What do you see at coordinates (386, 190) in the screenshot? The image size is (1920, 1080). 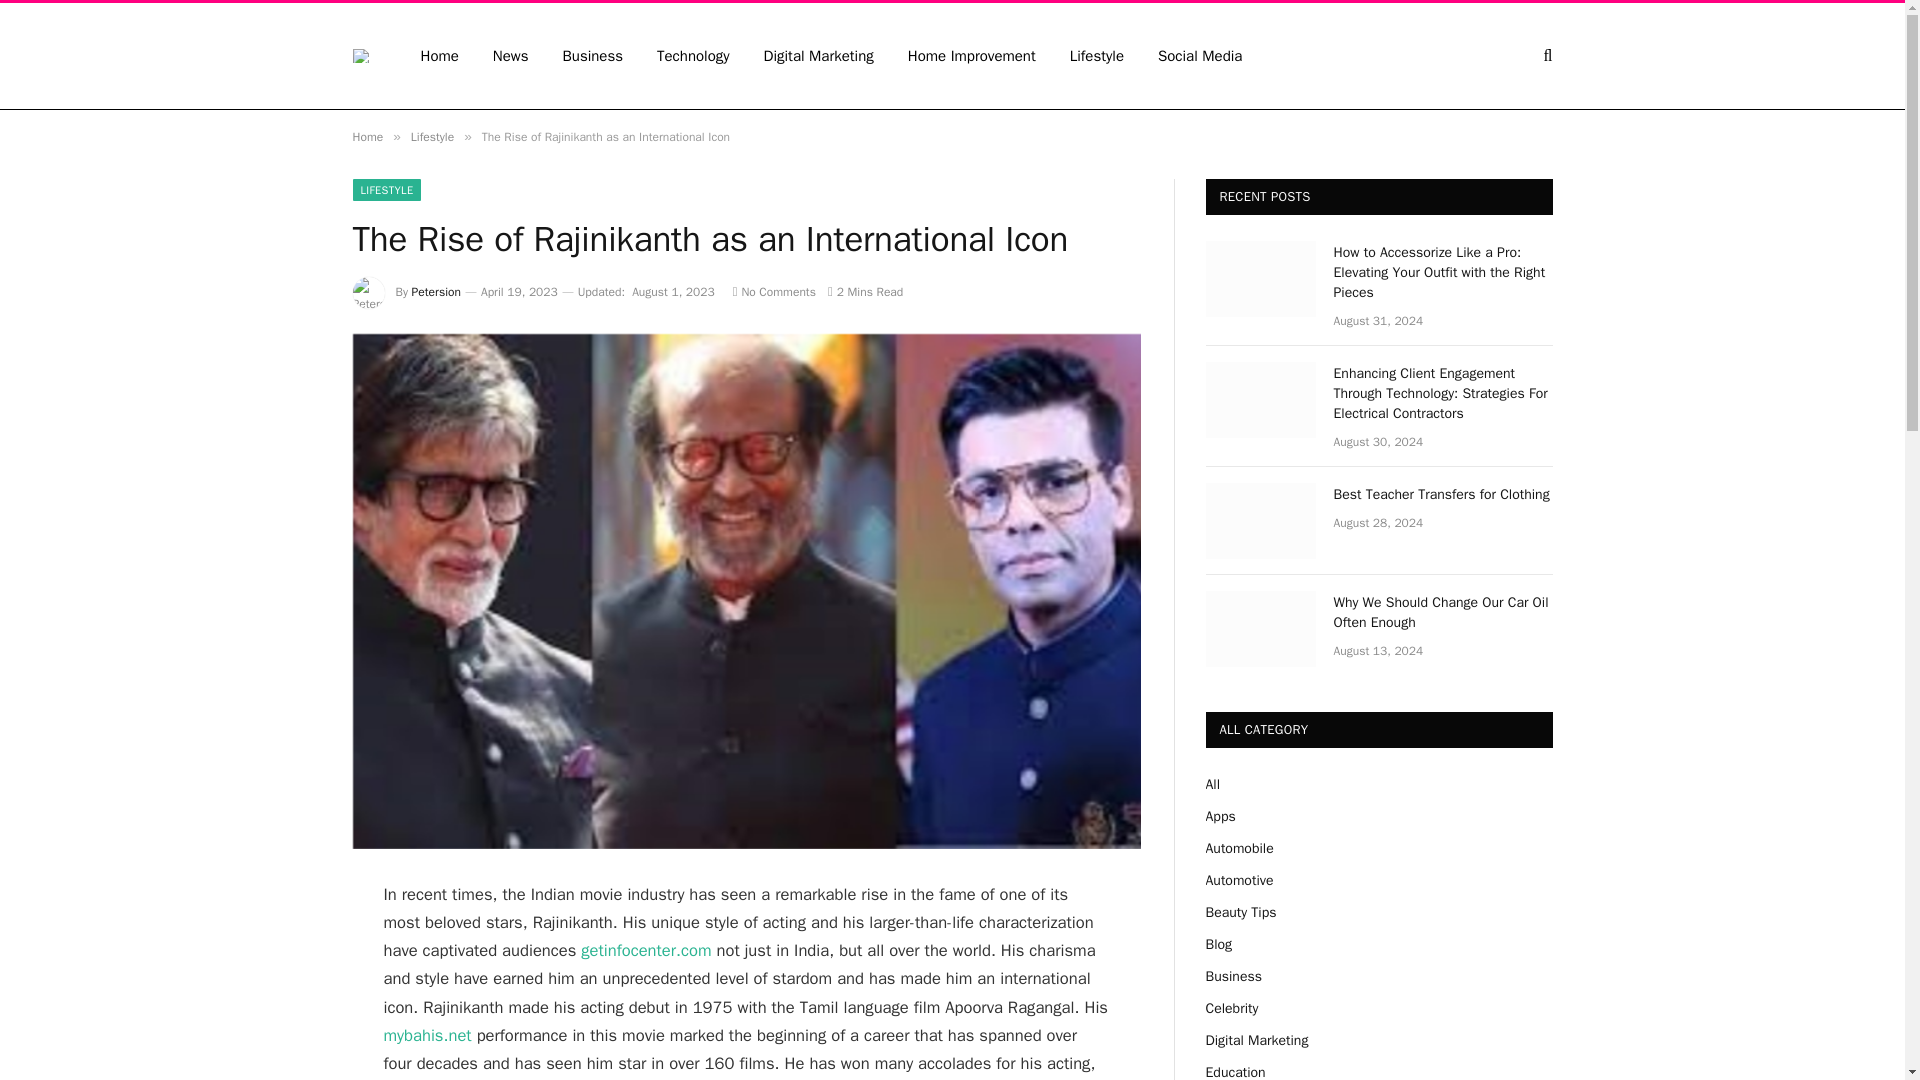 I see `LIFESTYLE` at bounding box center [386, 190].